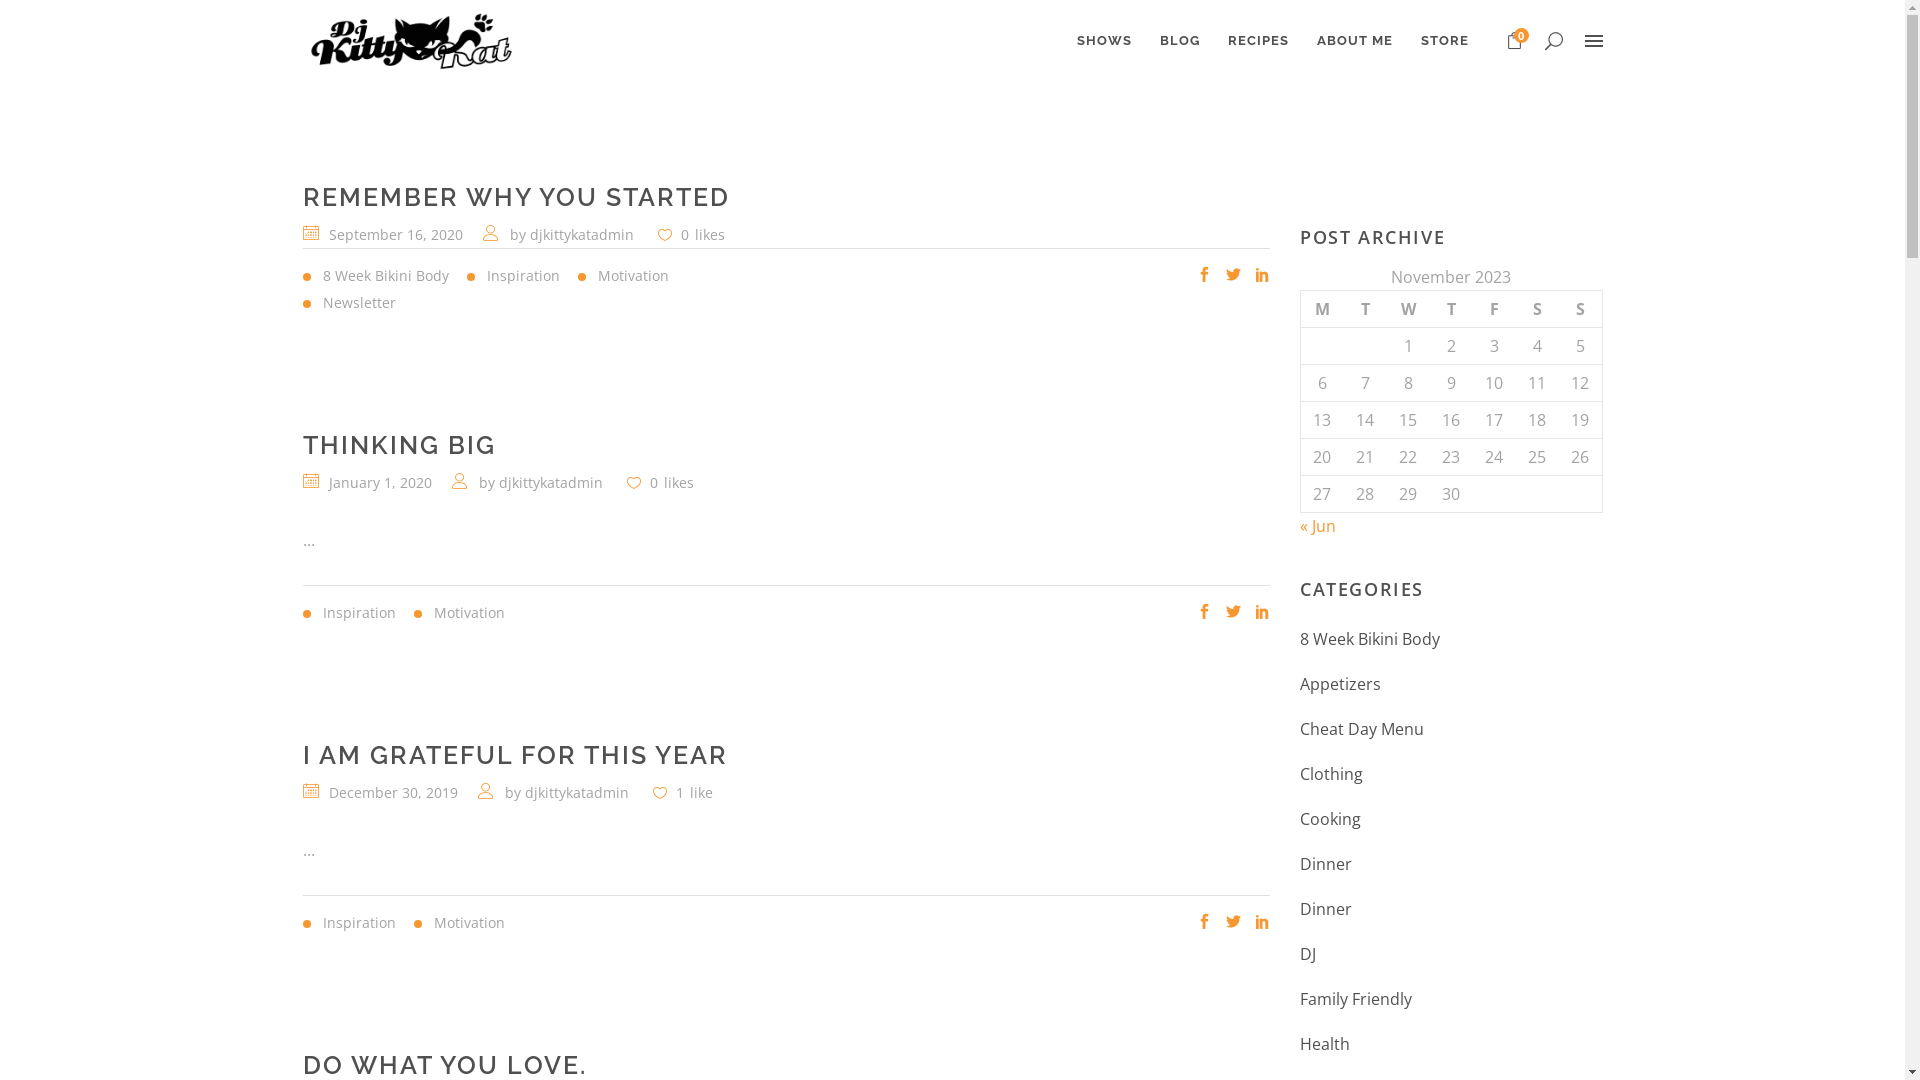 Image resolution: width=1920 pixels, height=1080 pixels. I want to click on Cooking, so click(1330, 820).